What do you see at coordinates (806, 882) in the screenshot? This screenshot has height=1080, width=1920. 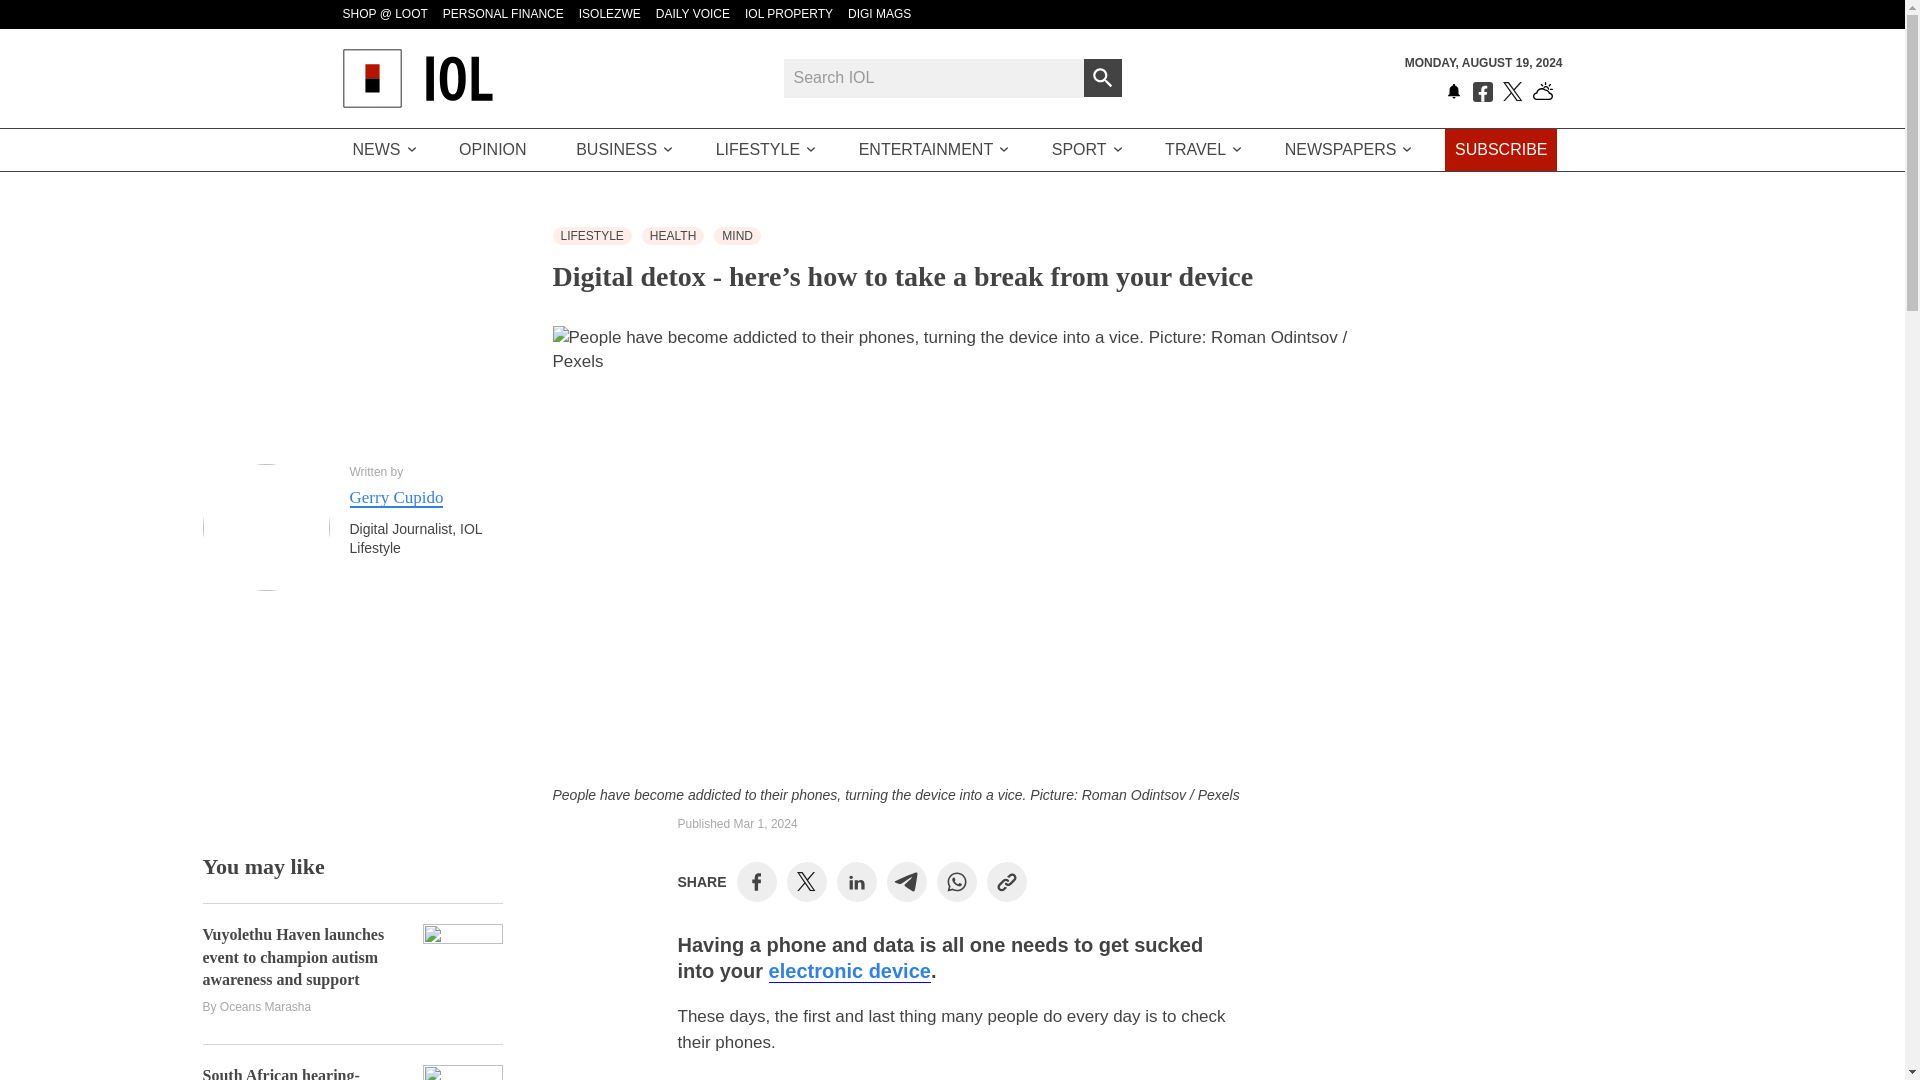 I see `Share on Twitter` at bounding box center [806, 882].